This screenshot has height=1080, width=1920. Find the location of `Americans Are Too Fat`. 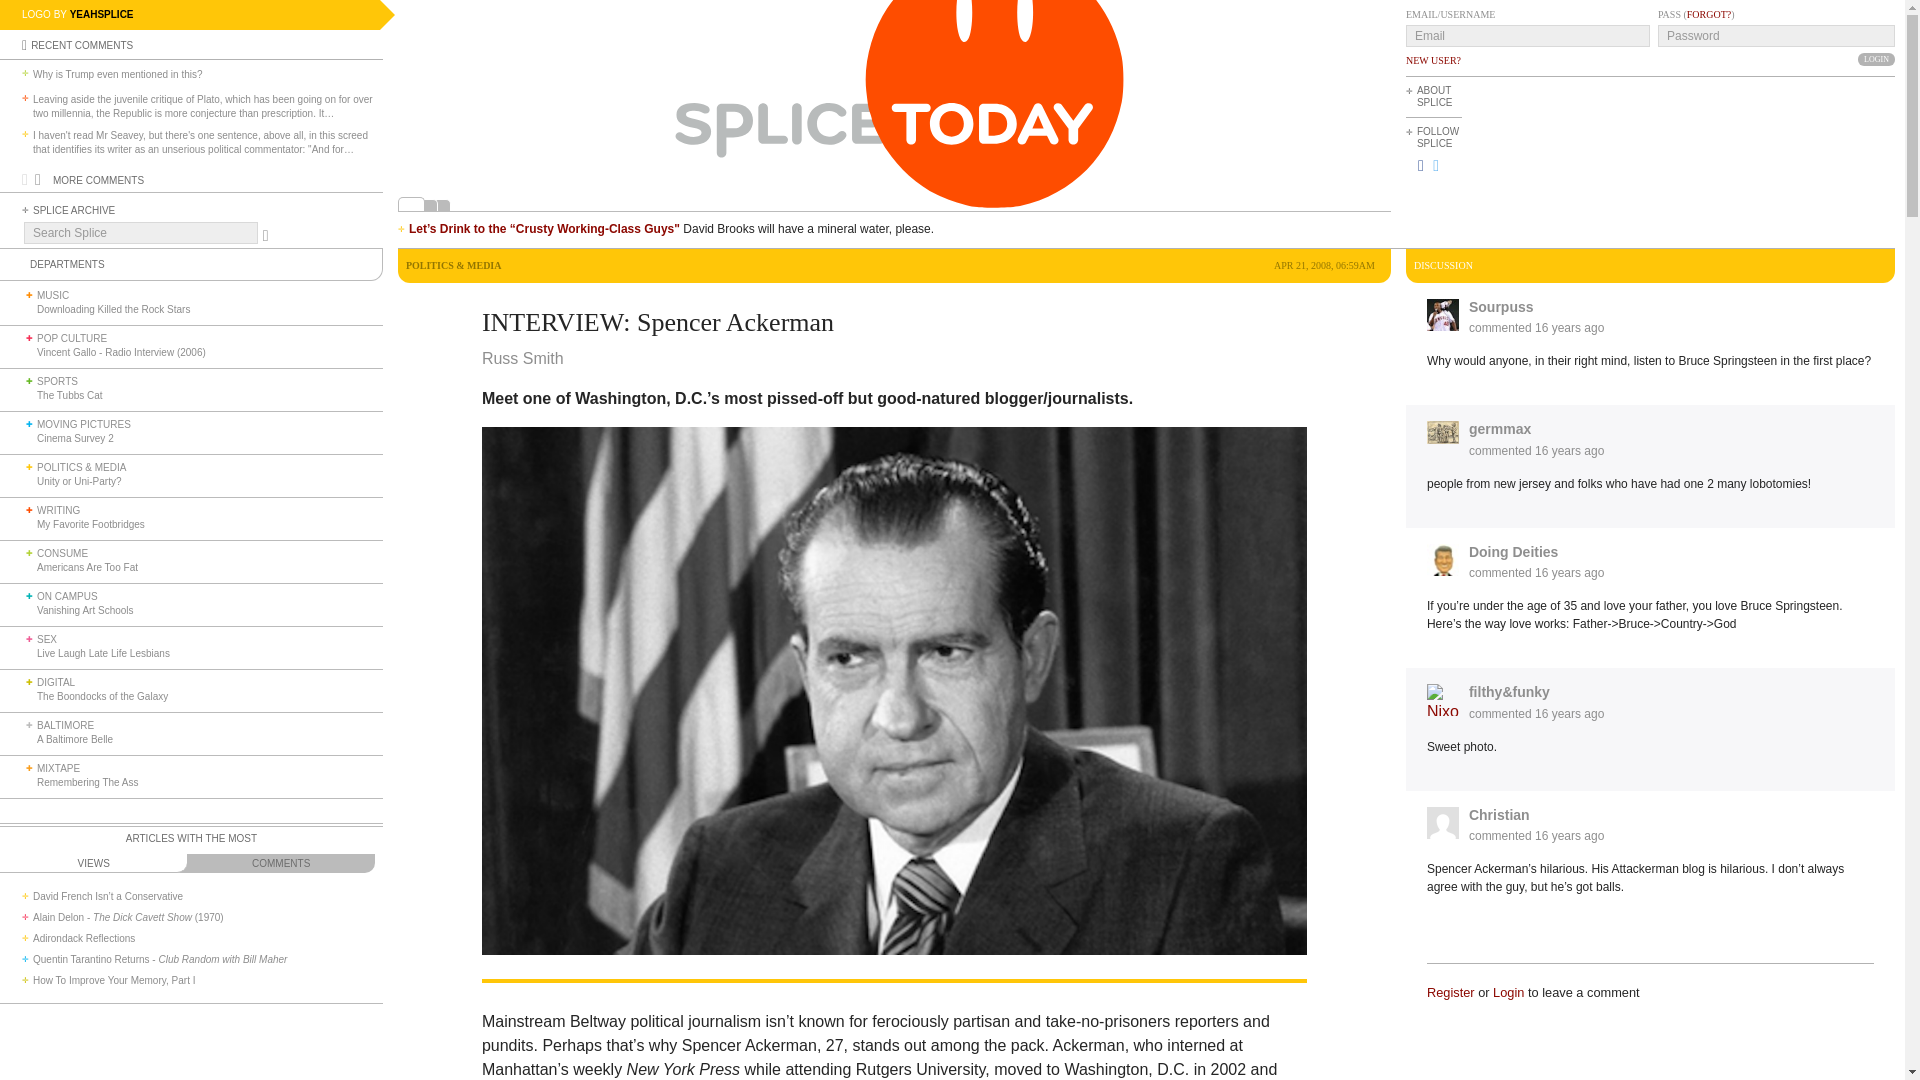

Americans Are Too Fat is located at coordinates (87, 567).